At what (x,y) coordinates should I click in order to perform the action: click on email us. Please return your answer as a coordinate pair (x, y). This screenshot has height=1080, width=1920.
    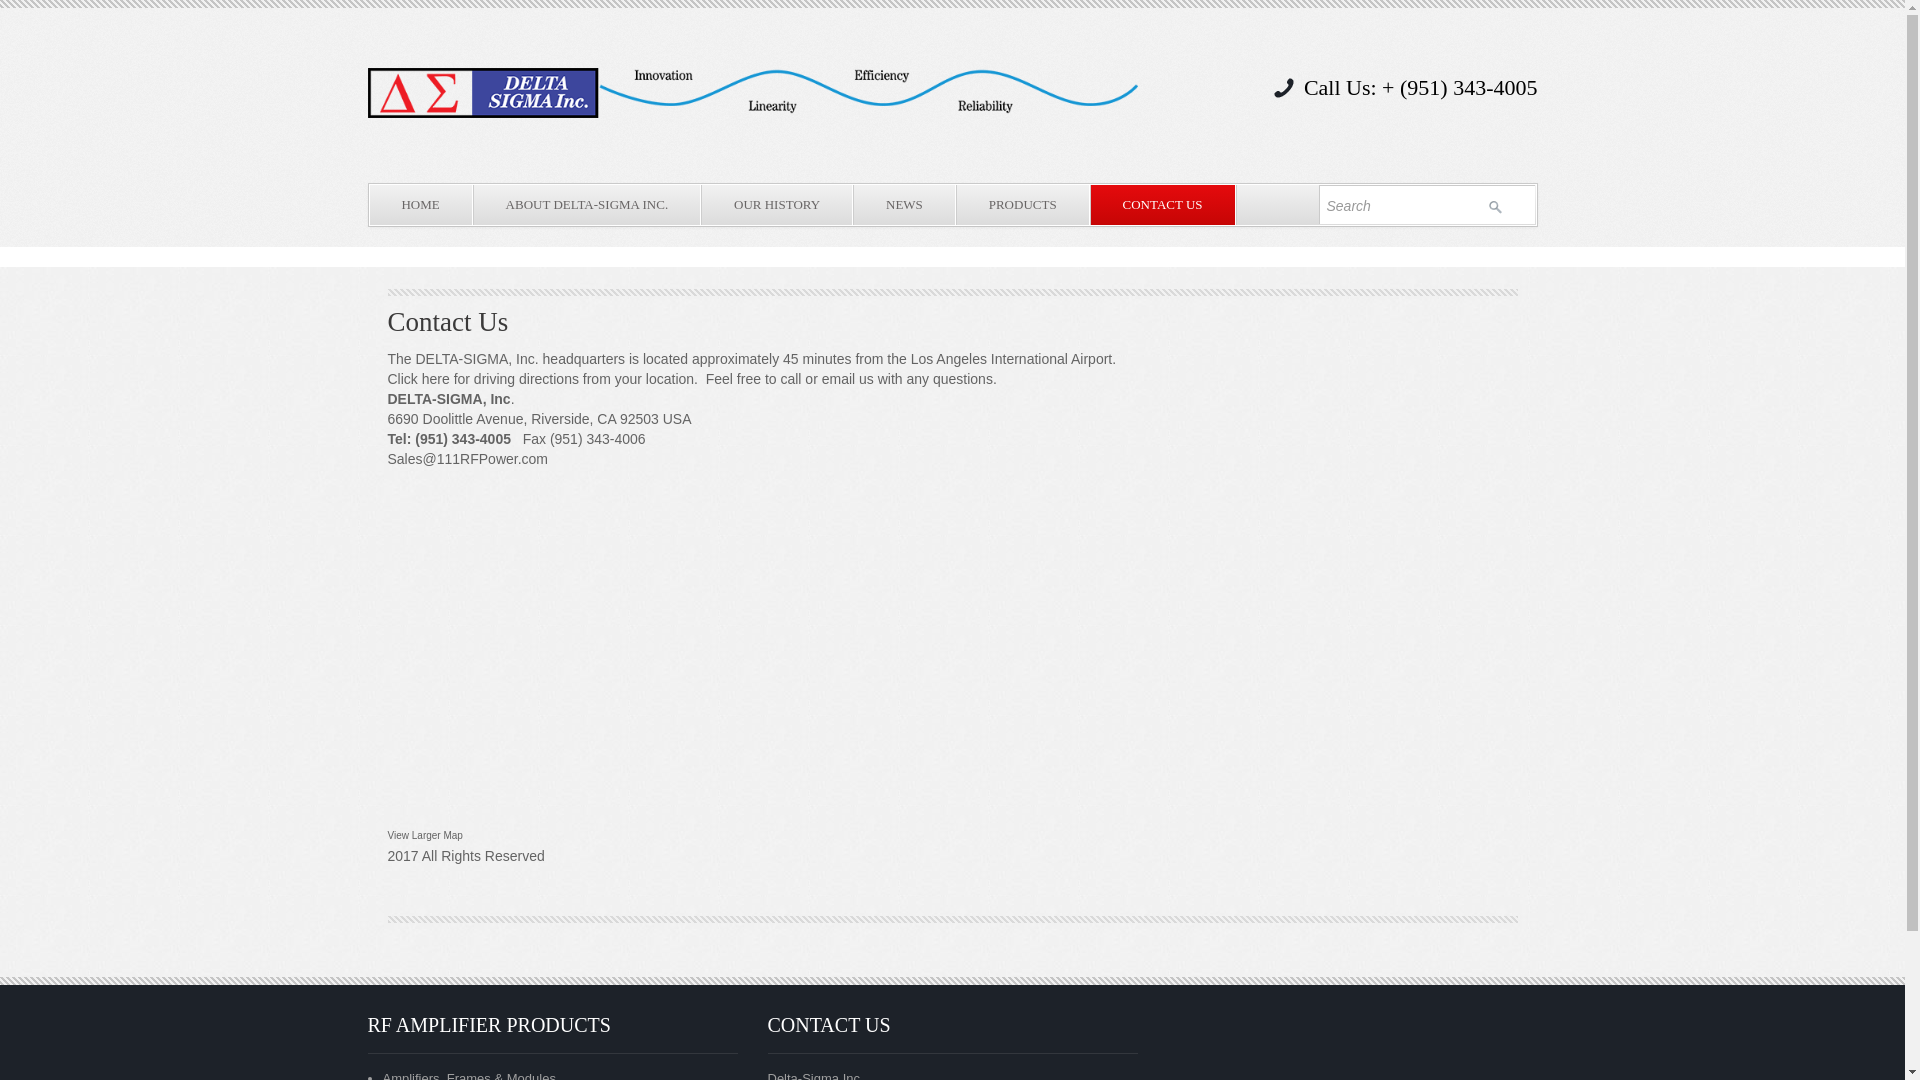
    Looking at the image, I should click on (848, 379).